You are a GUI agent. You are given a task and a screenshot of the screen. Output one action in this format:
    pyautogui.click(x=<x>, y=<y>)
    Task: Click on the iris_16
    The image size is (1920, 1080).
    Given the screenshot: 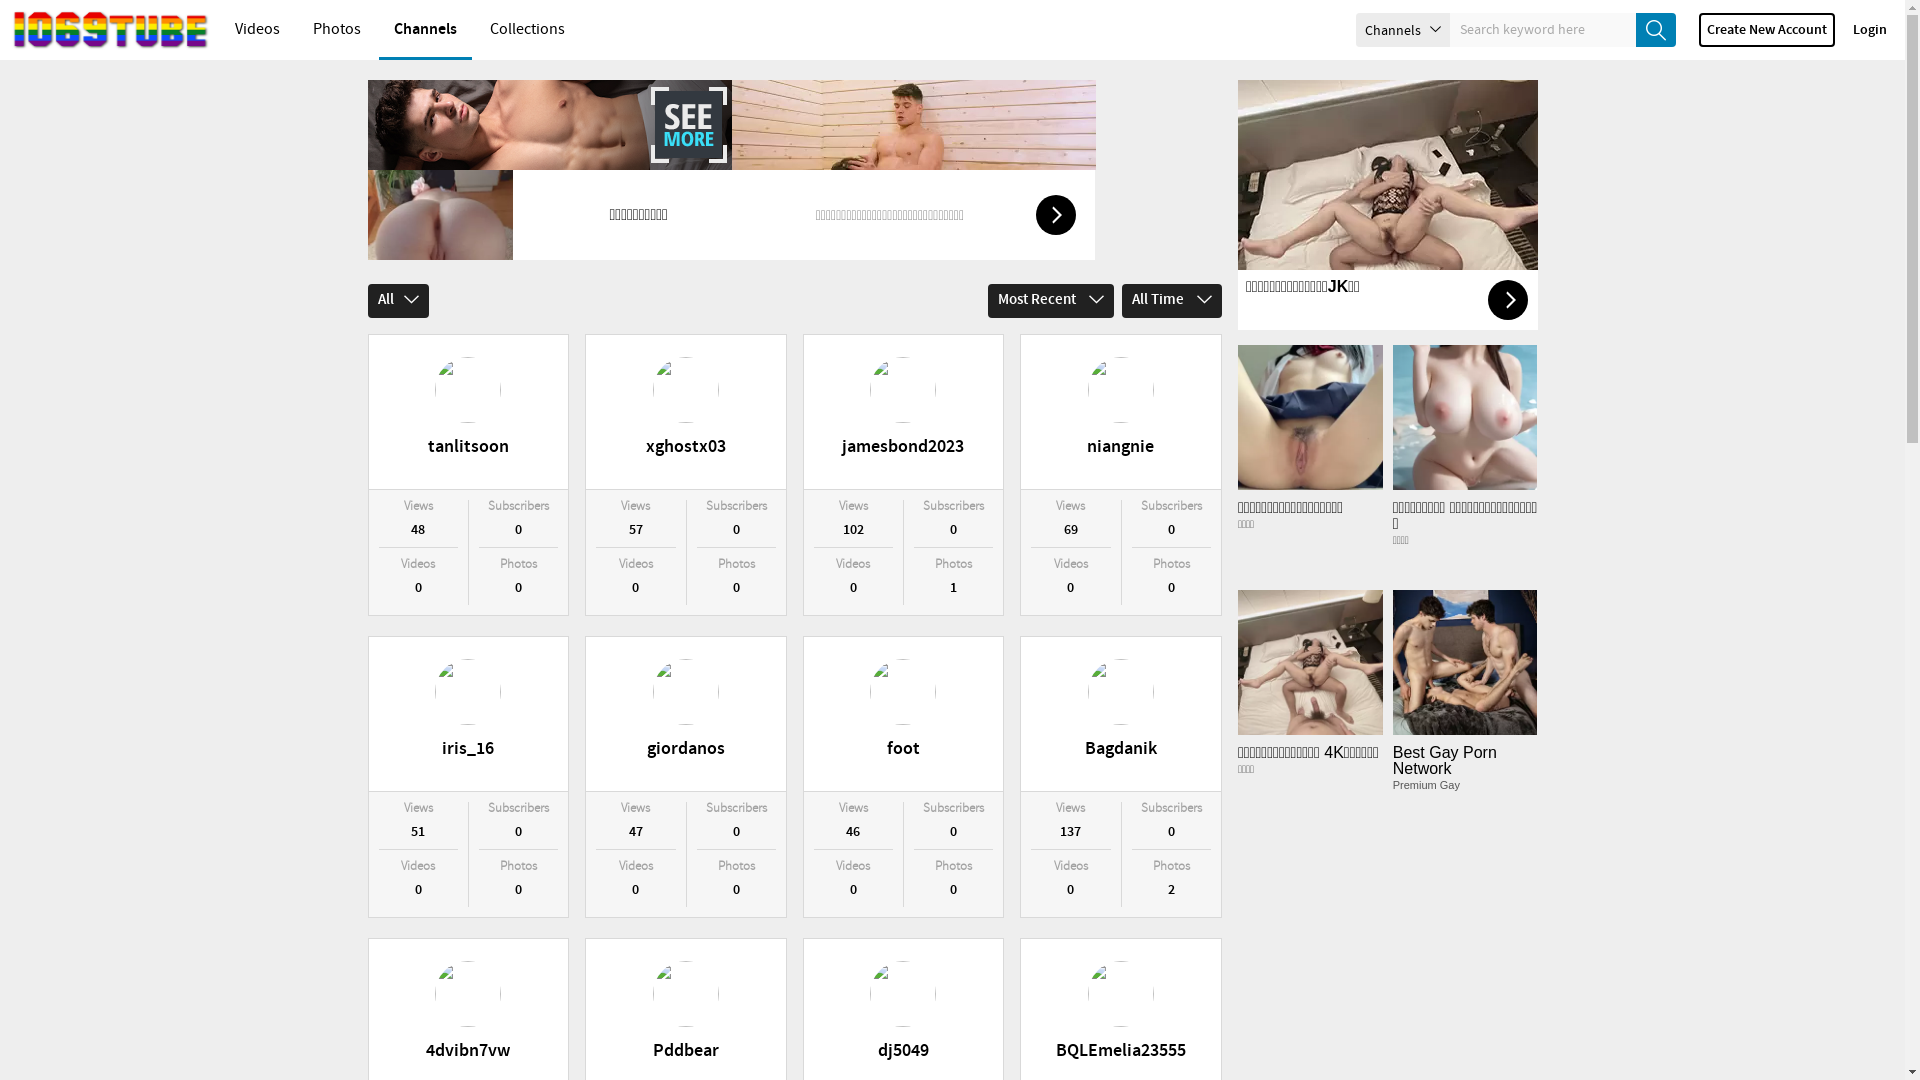 What is the action you would take?
    pyautogui.click(x=468, y=714)
    